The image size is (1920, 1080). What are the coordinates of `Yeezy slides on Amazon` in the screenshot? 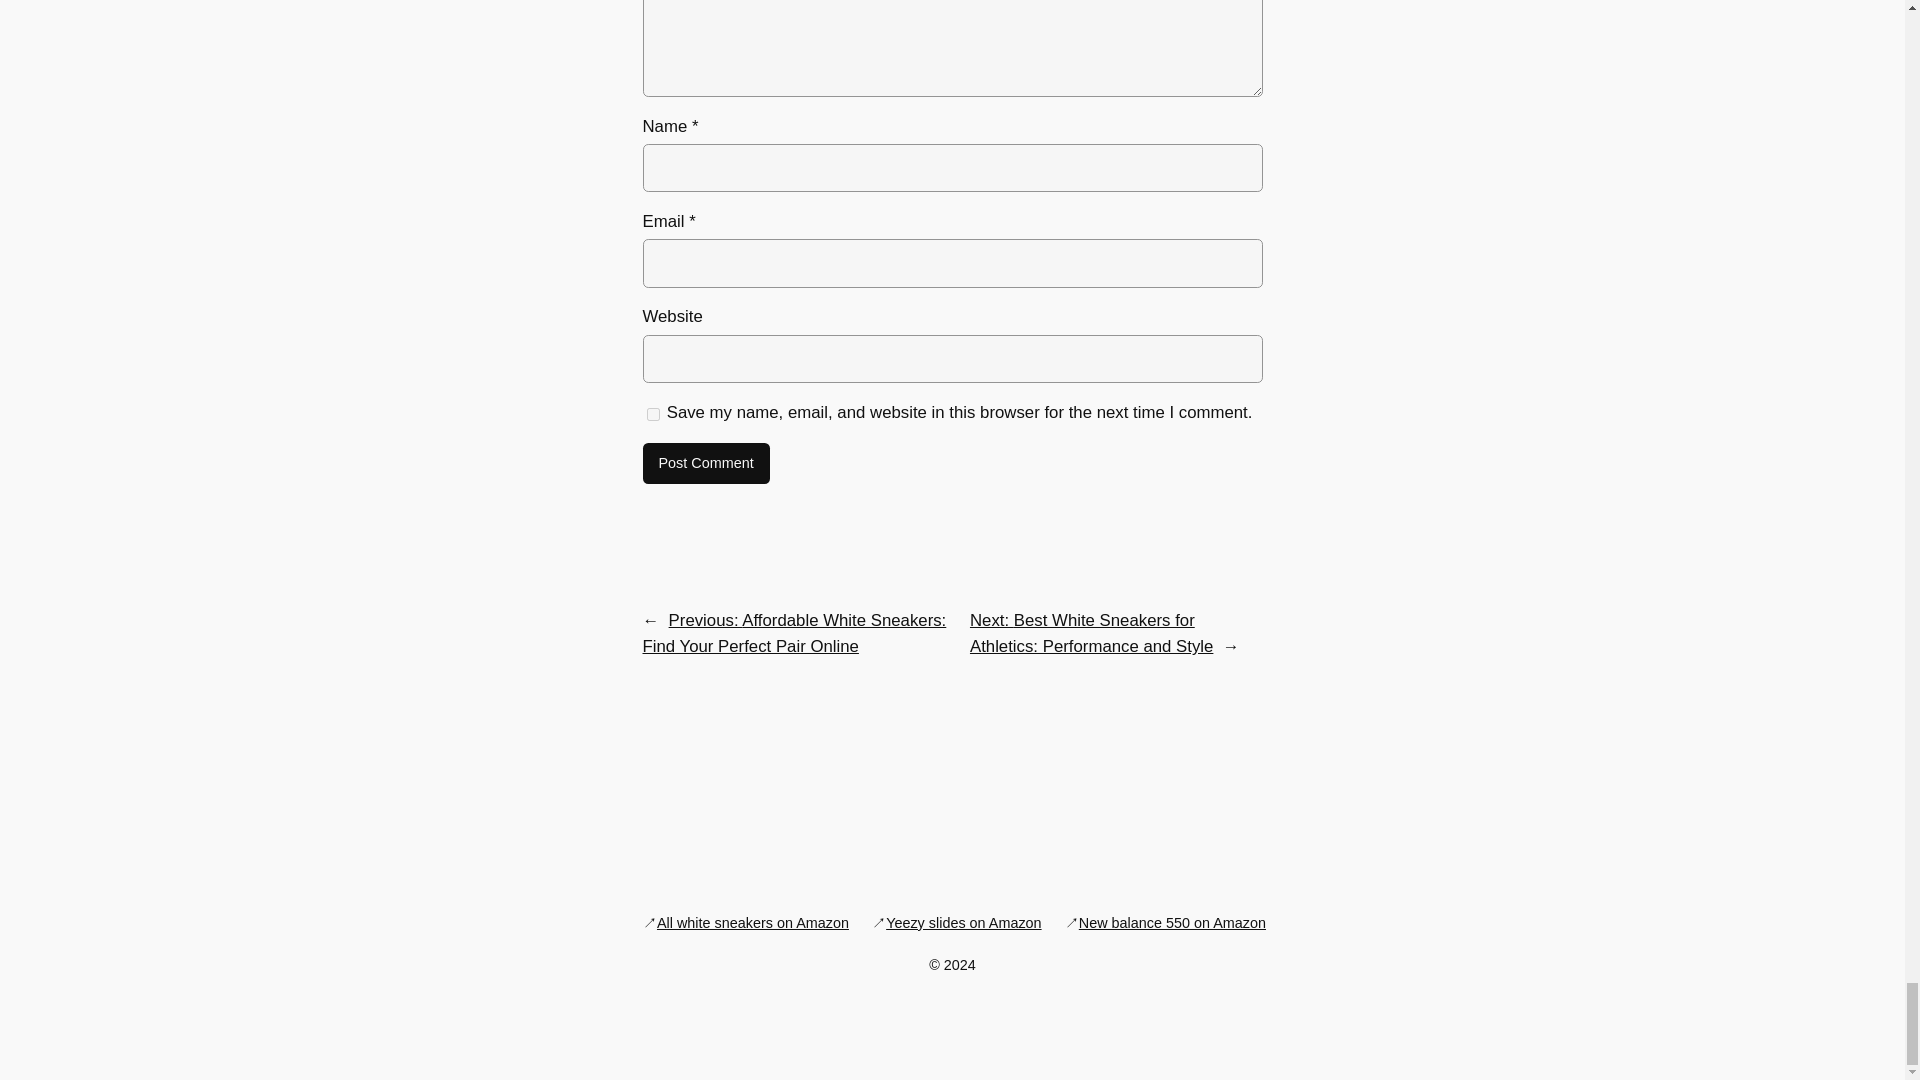 It's located at (962, 922).